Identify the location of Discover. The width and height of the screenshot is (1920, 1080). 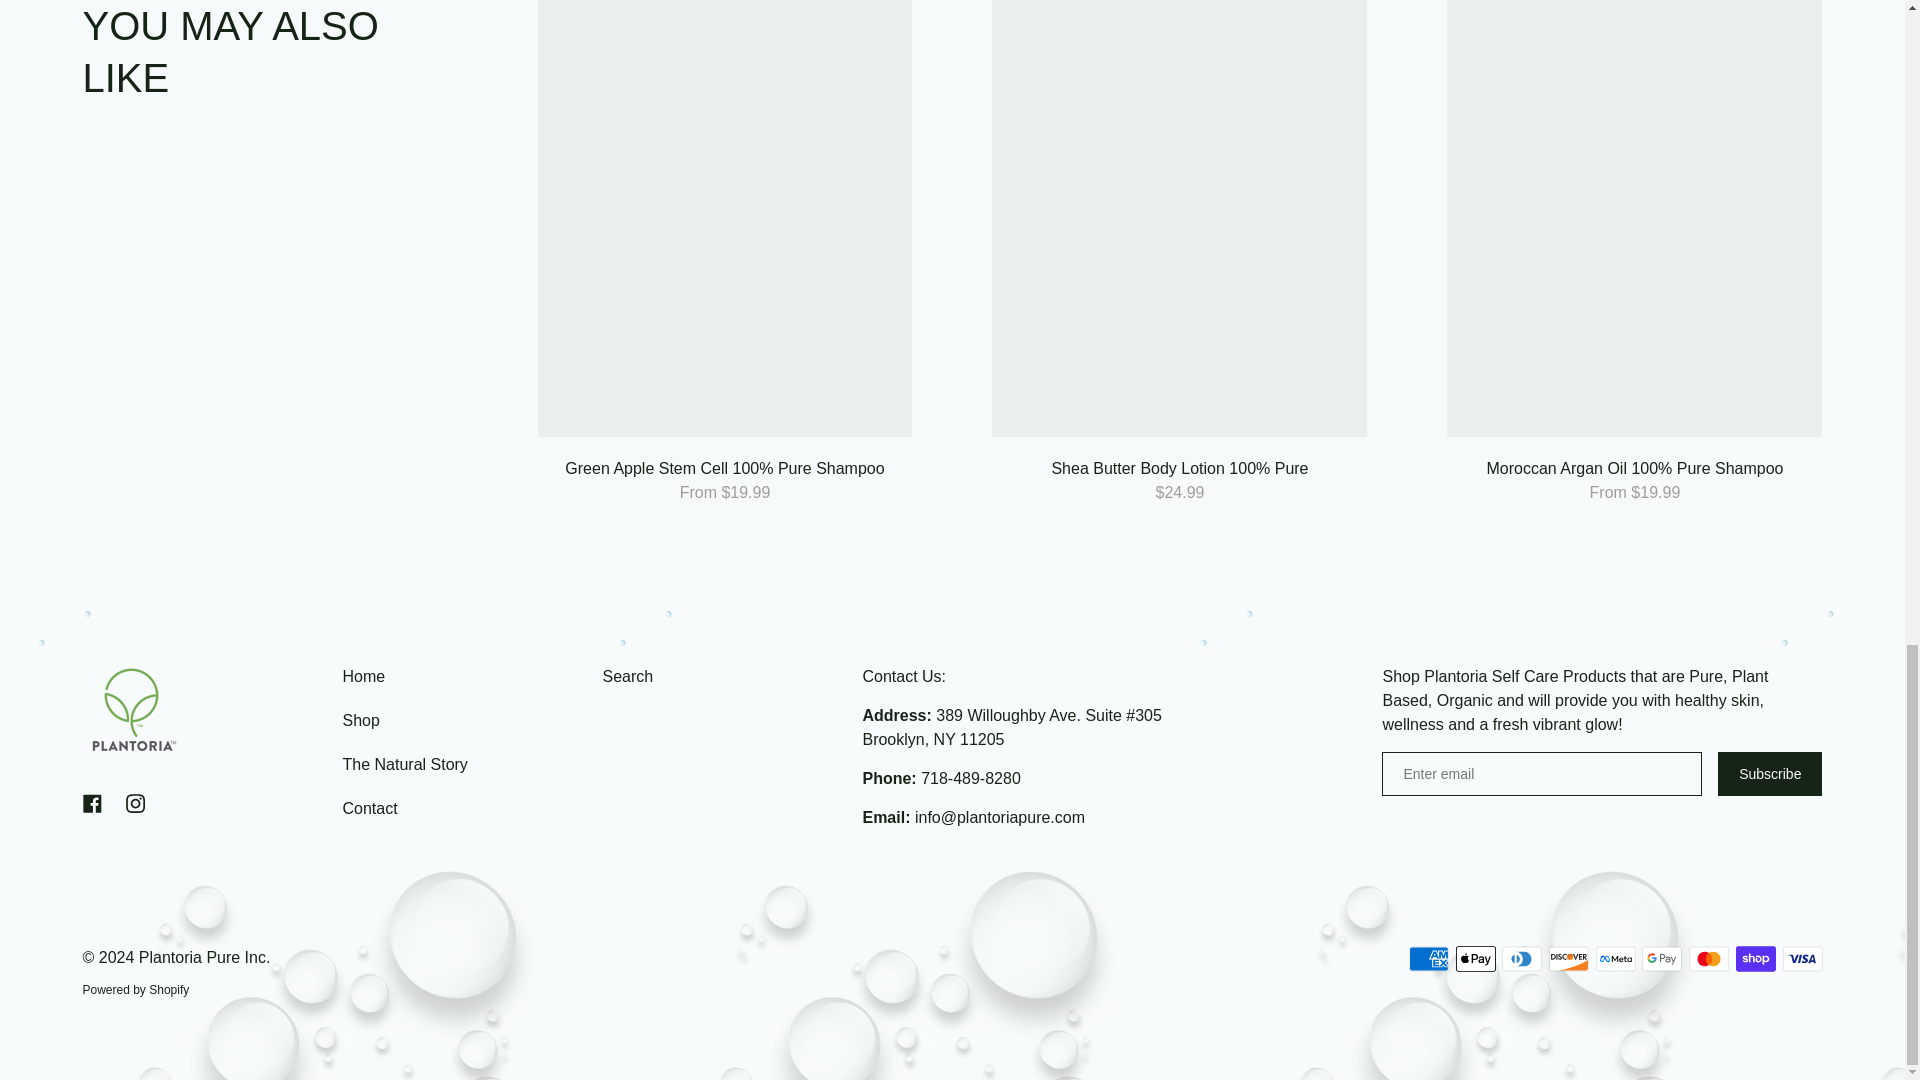
(1569, 959).